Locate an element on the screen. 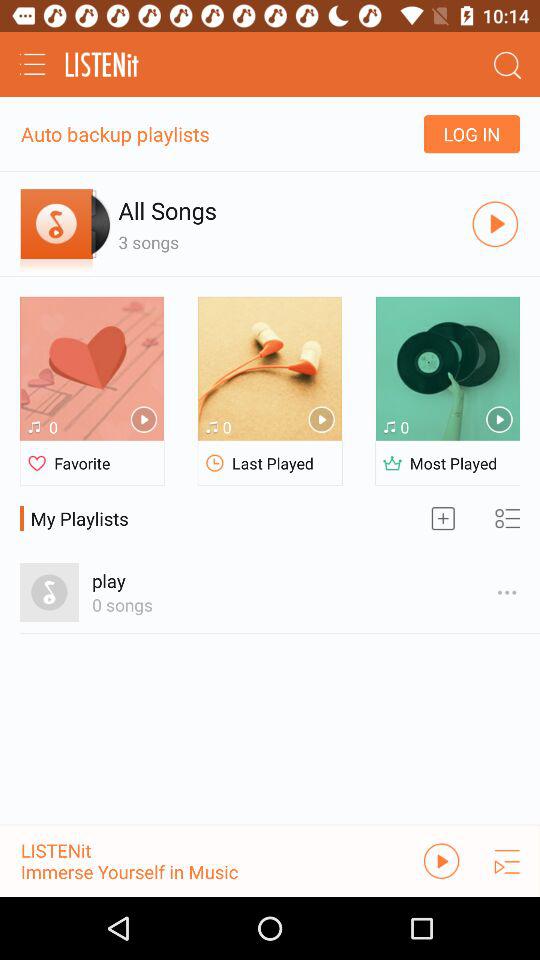 Image resolution: width=540 pixels, height=960 pixels. select the icon which is beside the my playlists is located at coordinates (442, 518).